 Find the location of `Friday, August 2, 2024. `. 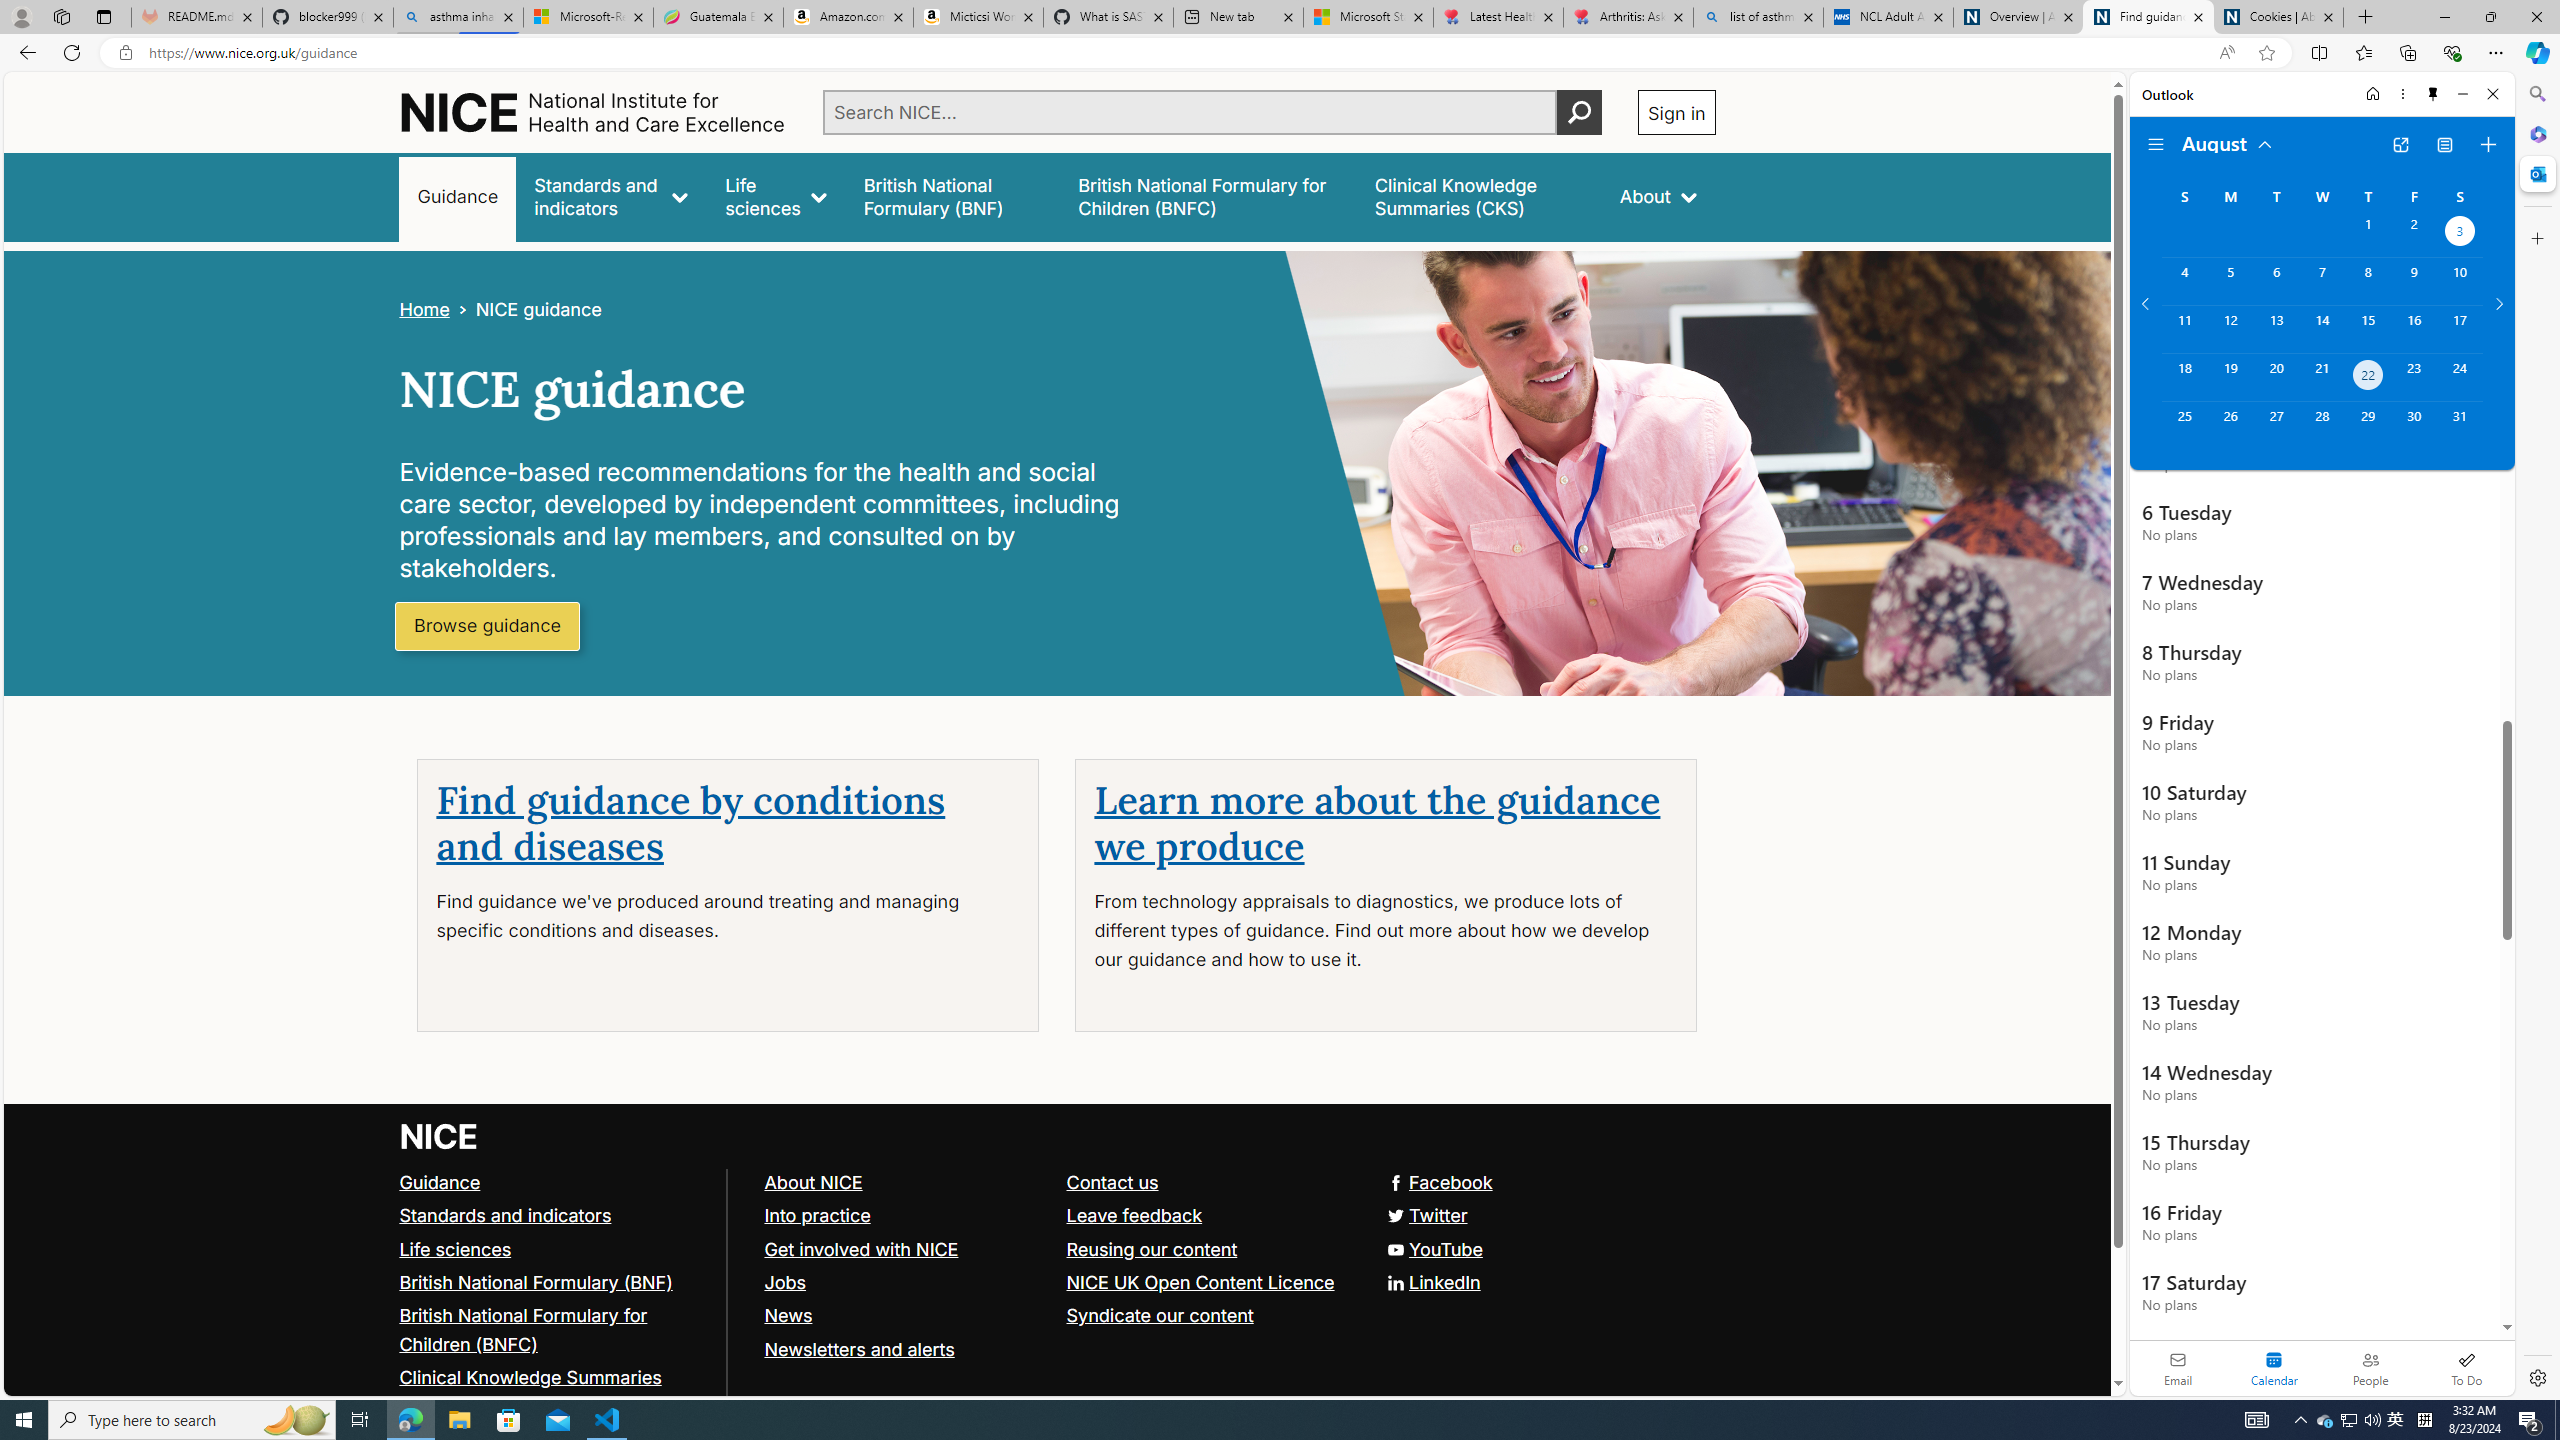

Friday, August 2, 2024.  is located at coordinates (2414, 233).